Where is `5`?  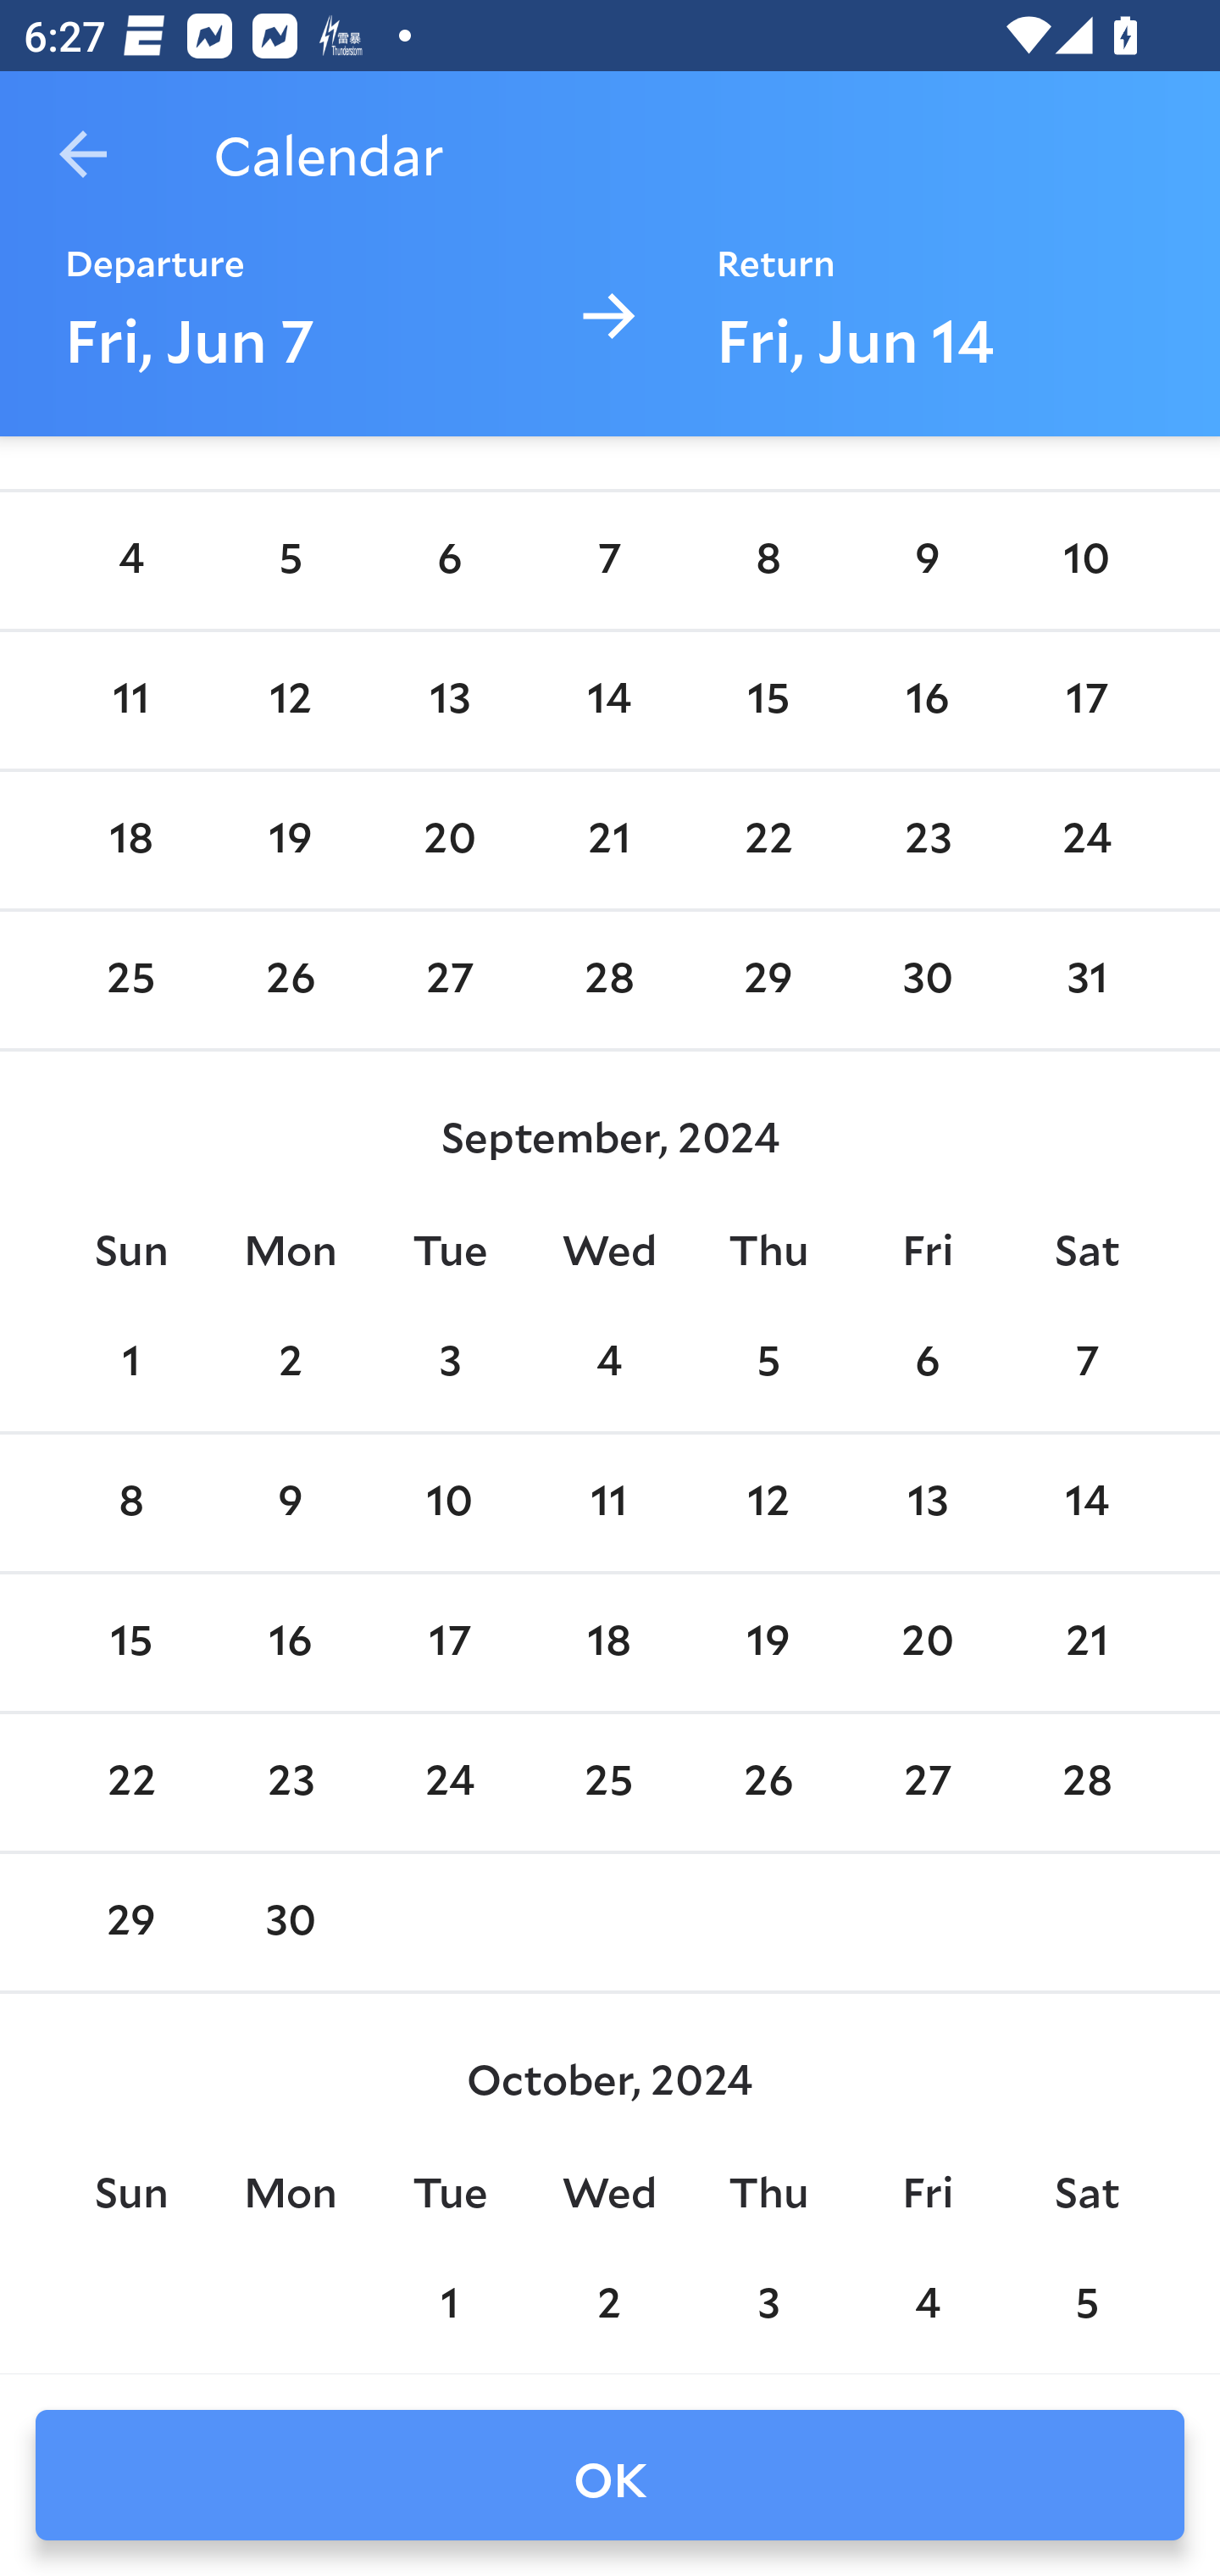 5 is located at coordinates (768, 1363).